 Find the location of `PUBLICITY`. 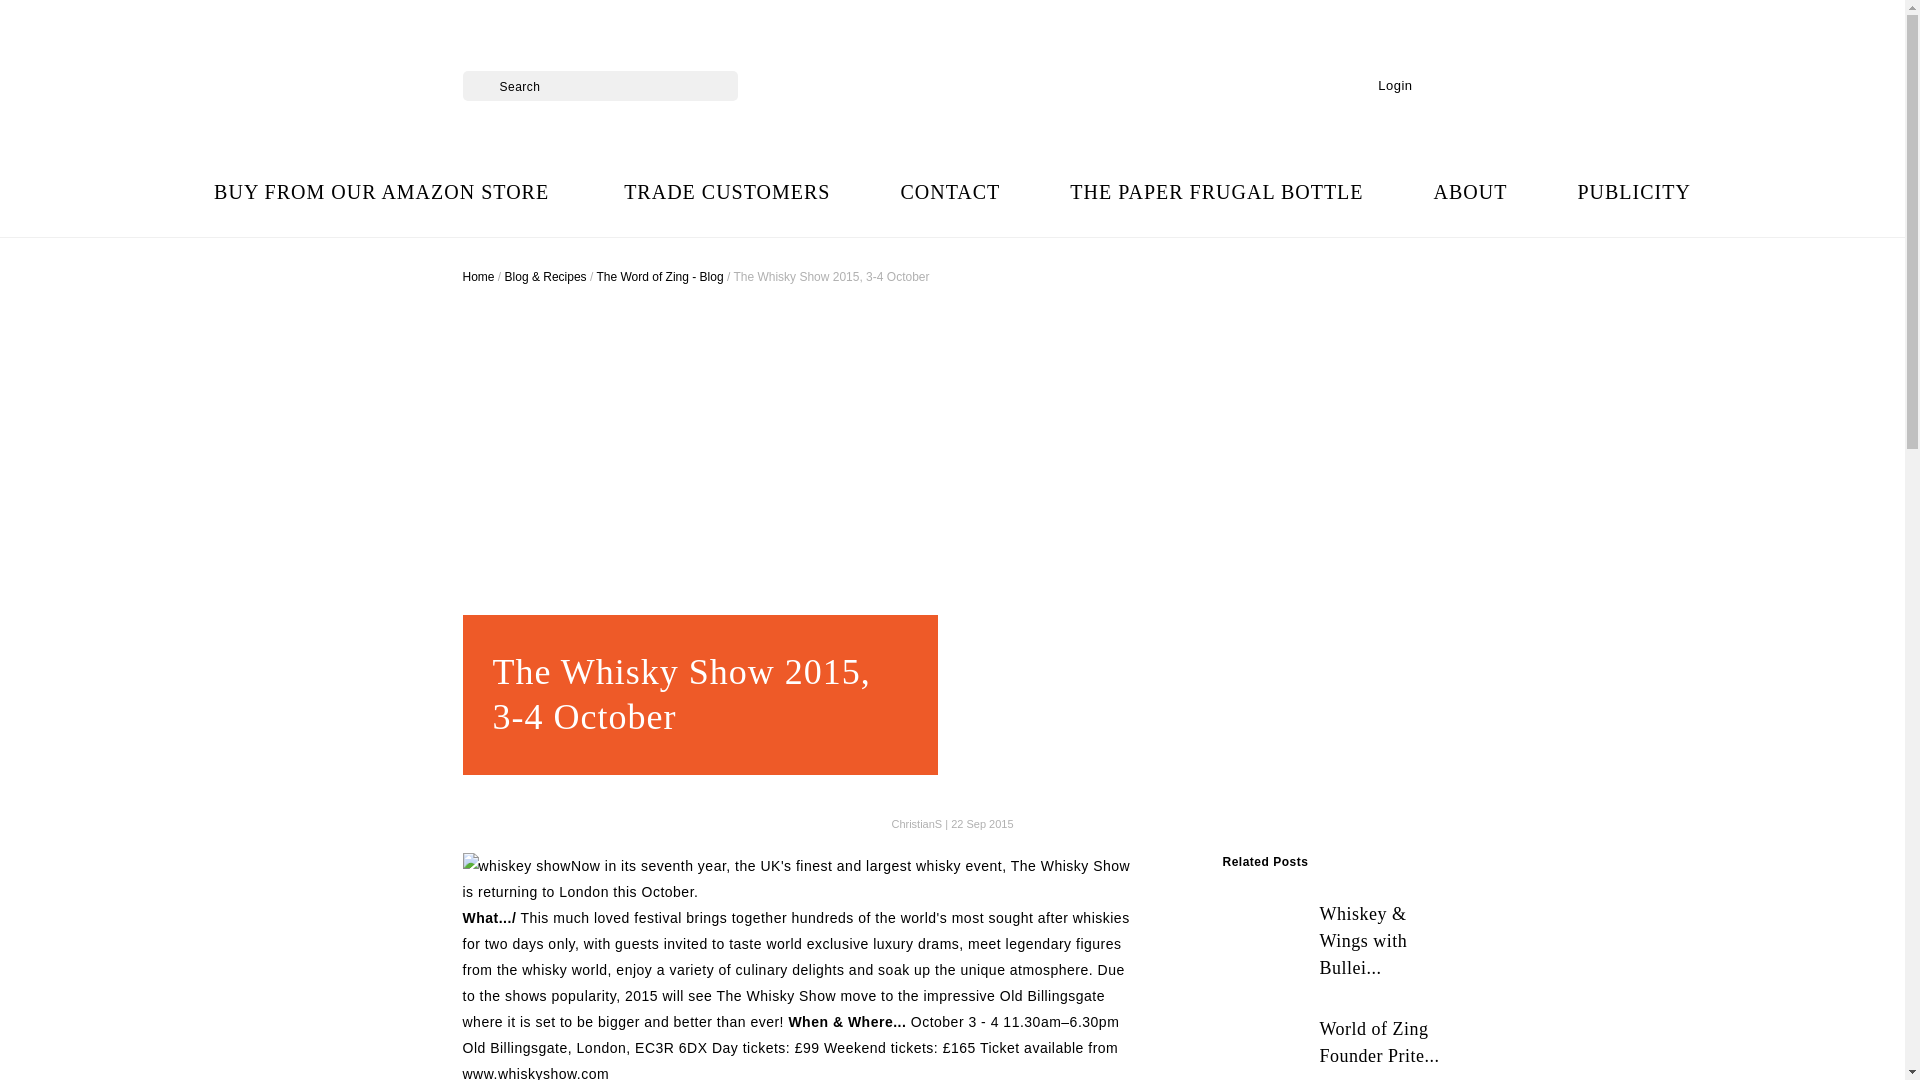

PUBLICITY is located at coordinates (1632, 192).